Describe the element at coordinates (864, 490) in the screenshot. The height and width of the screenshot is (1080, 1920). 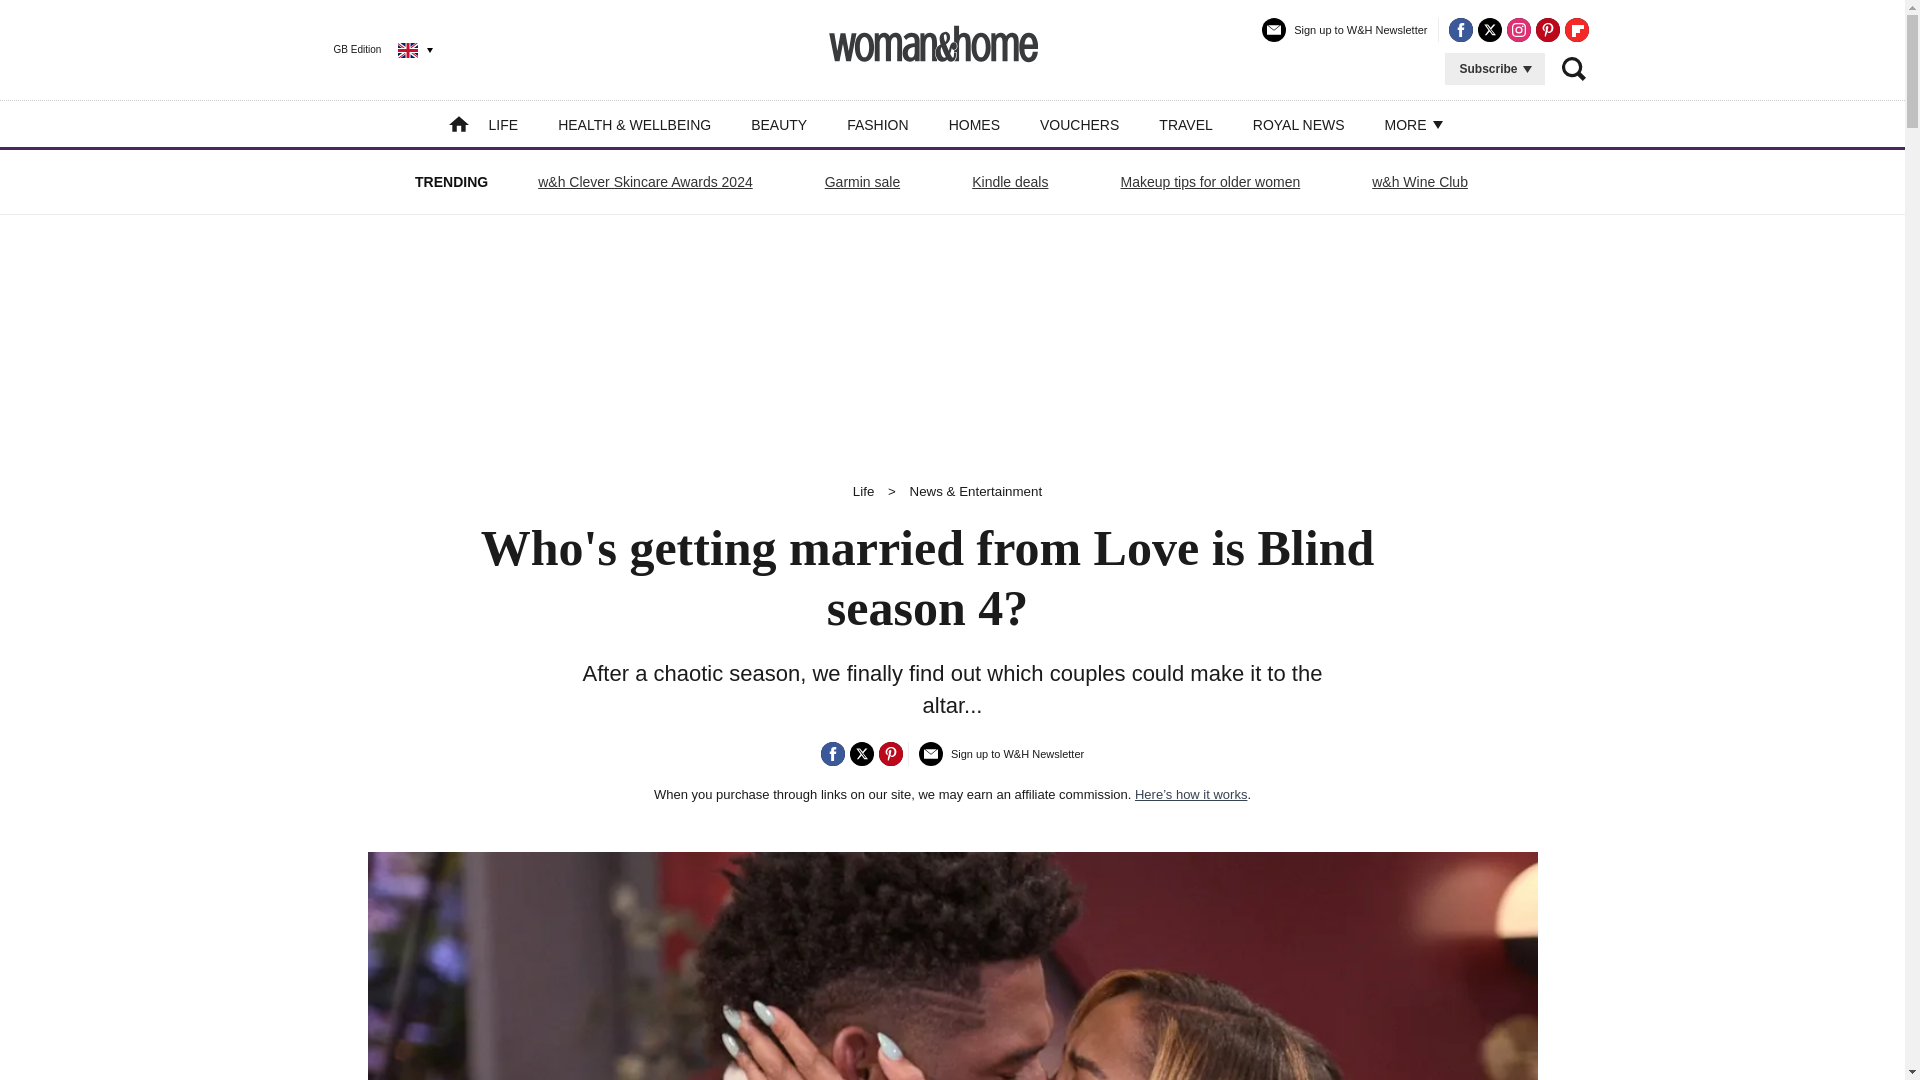
I see `Life` at that location.